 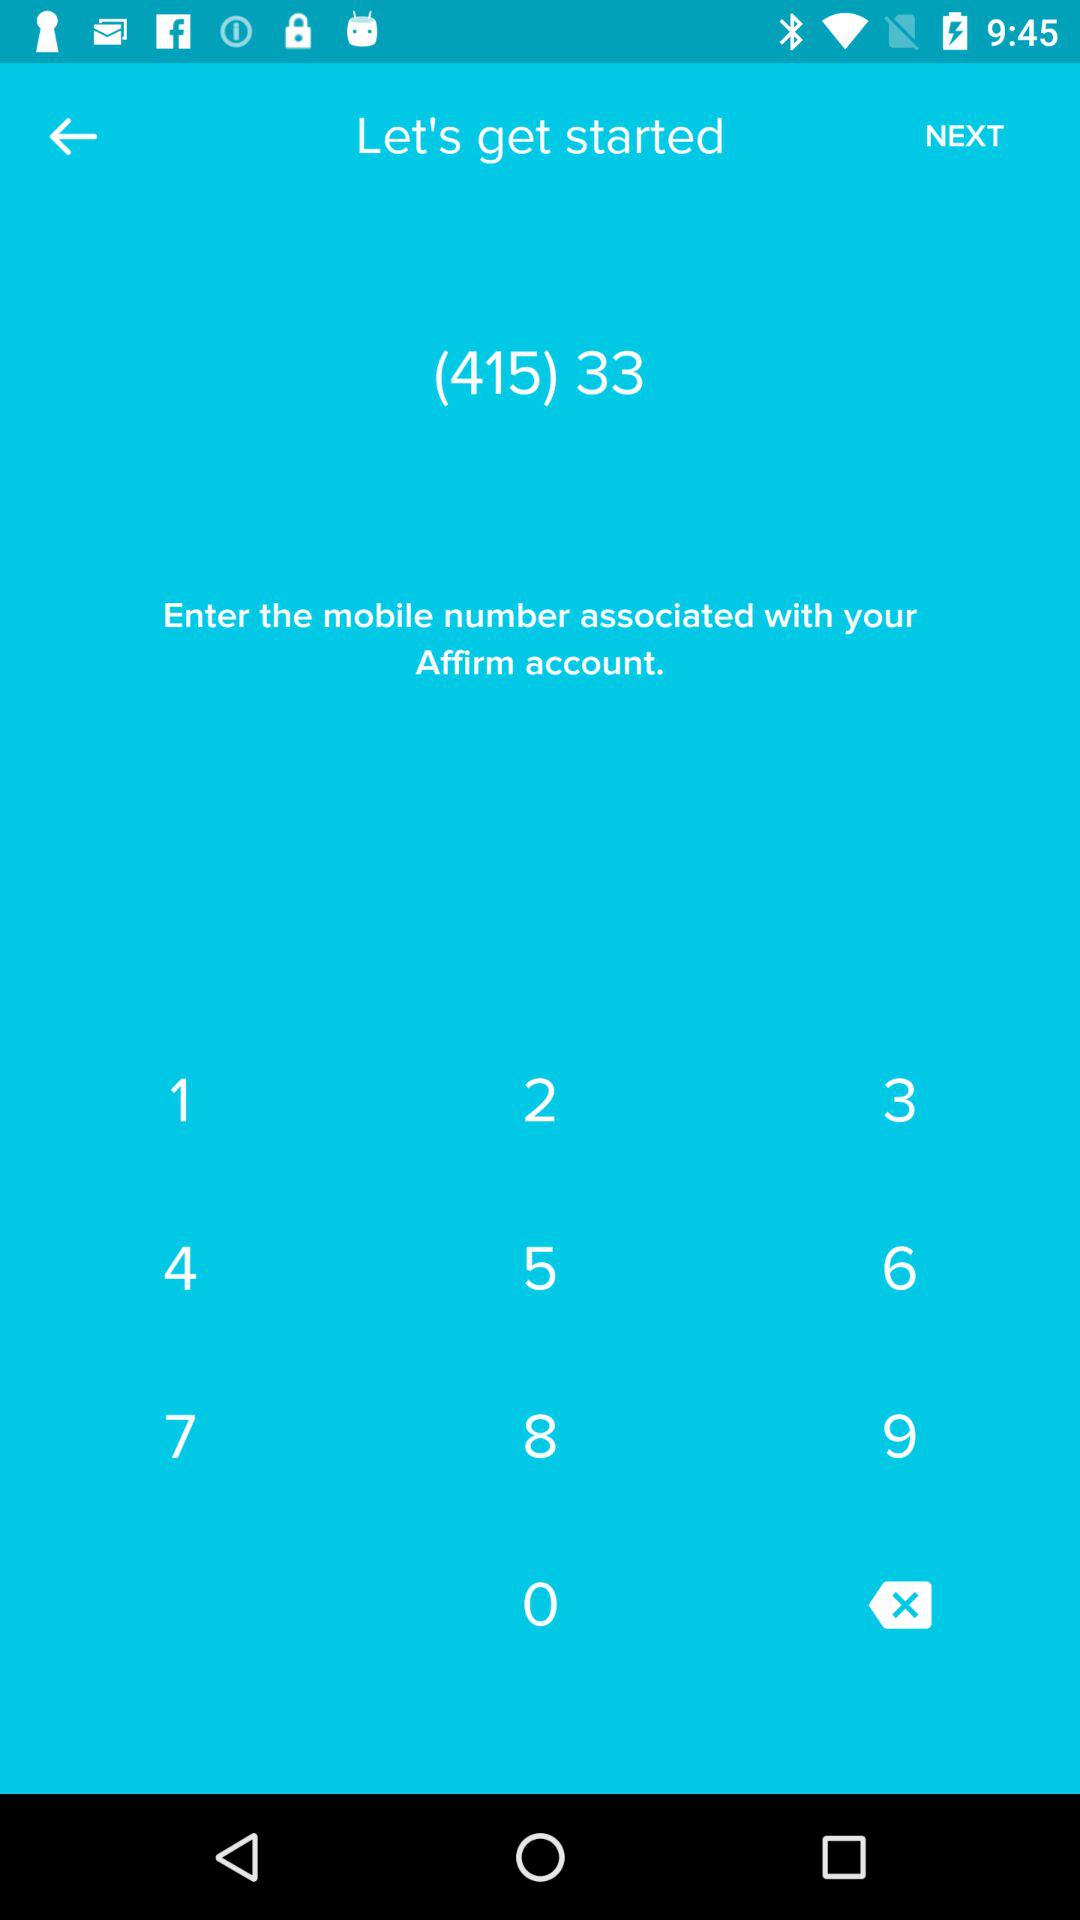 I want to click on press the item next to the 2 item, so click(x=180, y=1268).